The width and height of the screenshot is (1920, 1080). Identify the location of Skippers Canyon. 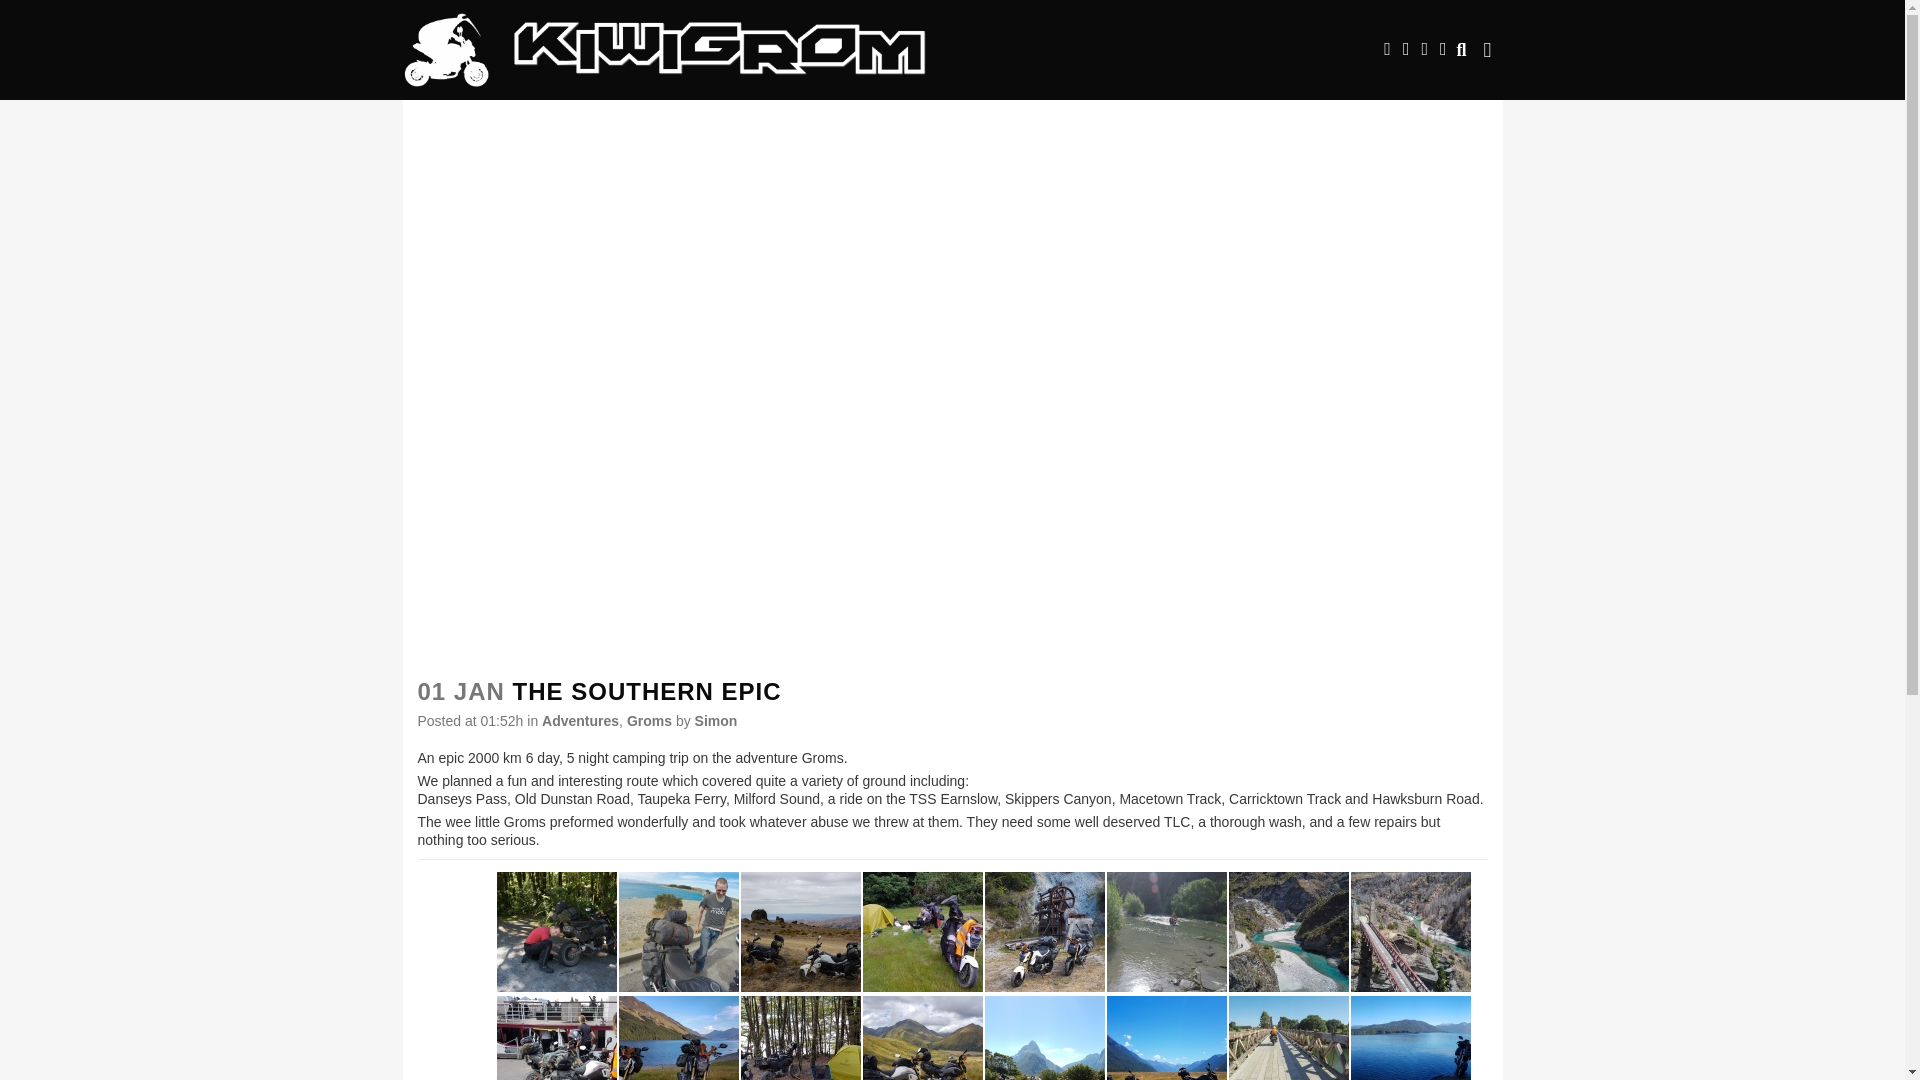
(1288, 932).